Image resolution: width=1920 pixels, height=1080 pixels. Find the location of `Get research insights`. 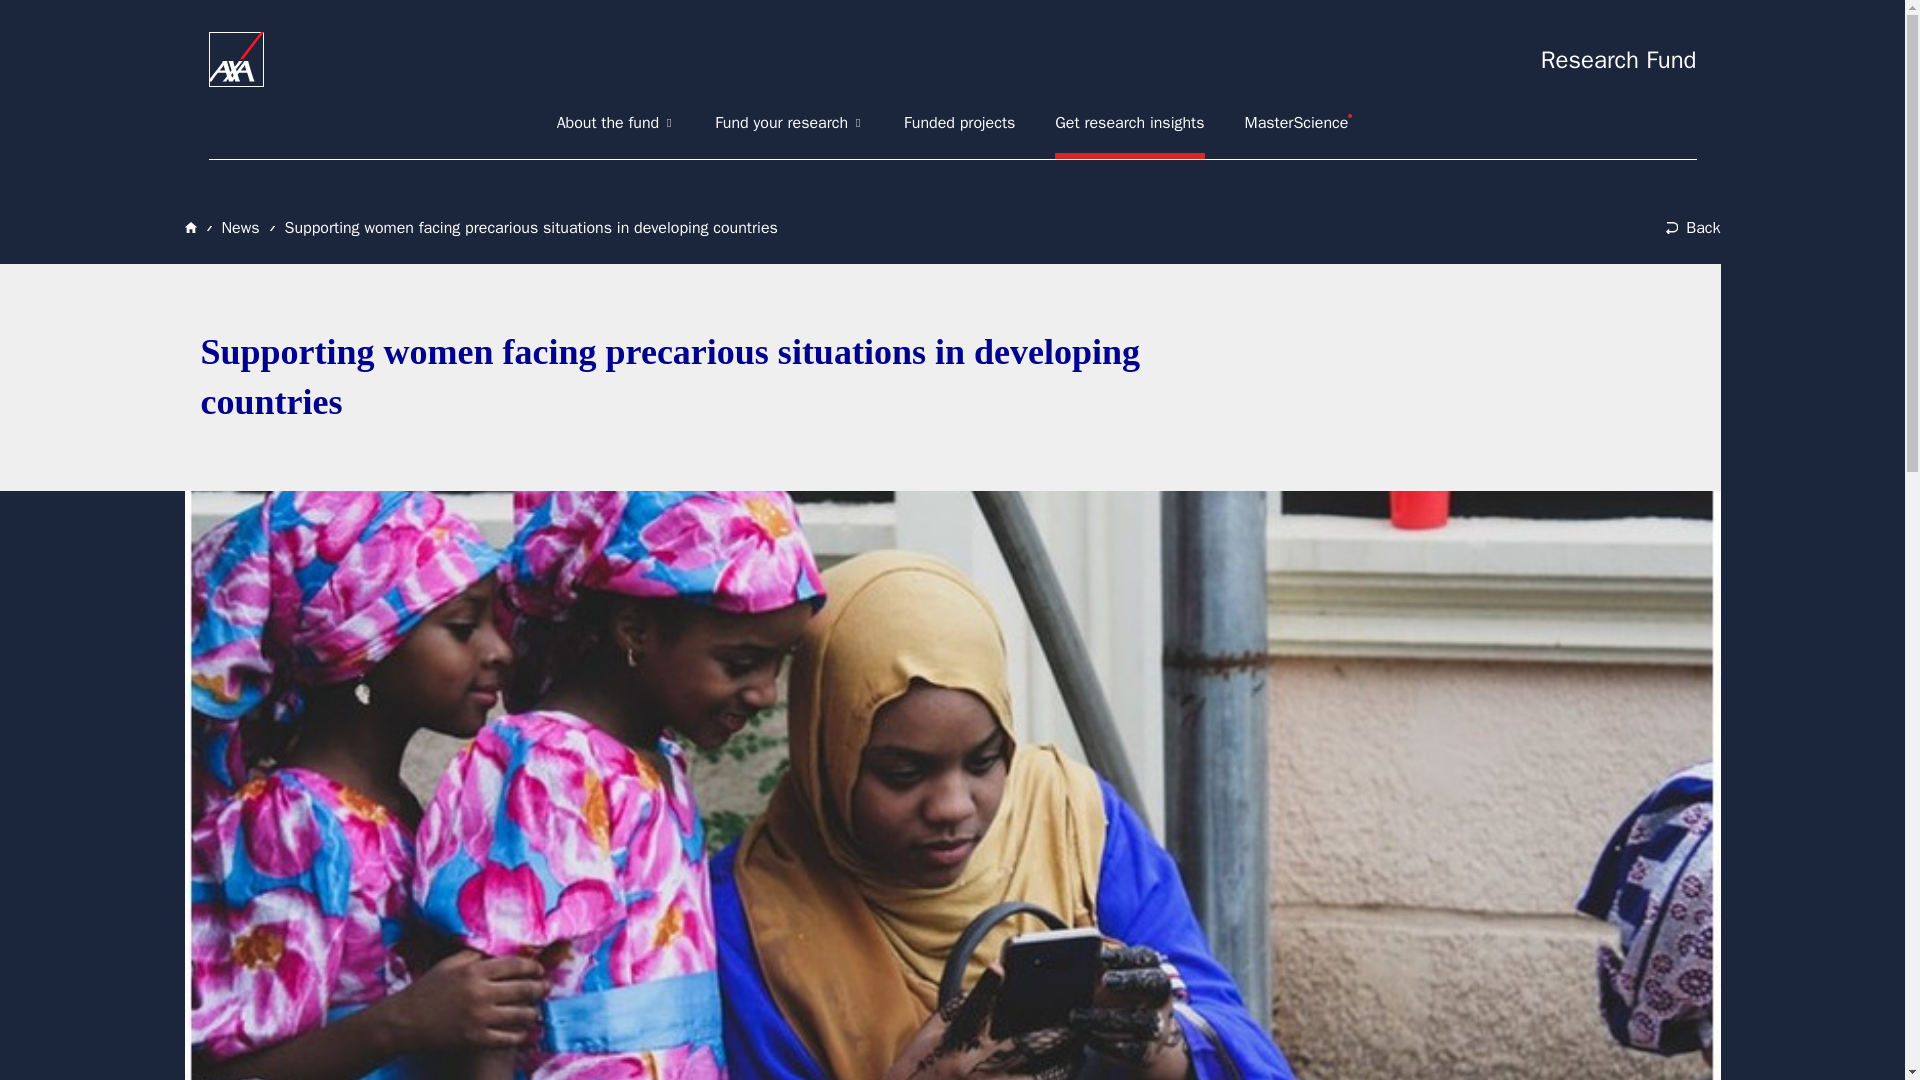

Get research insights is located at coordinates (1128, 123).